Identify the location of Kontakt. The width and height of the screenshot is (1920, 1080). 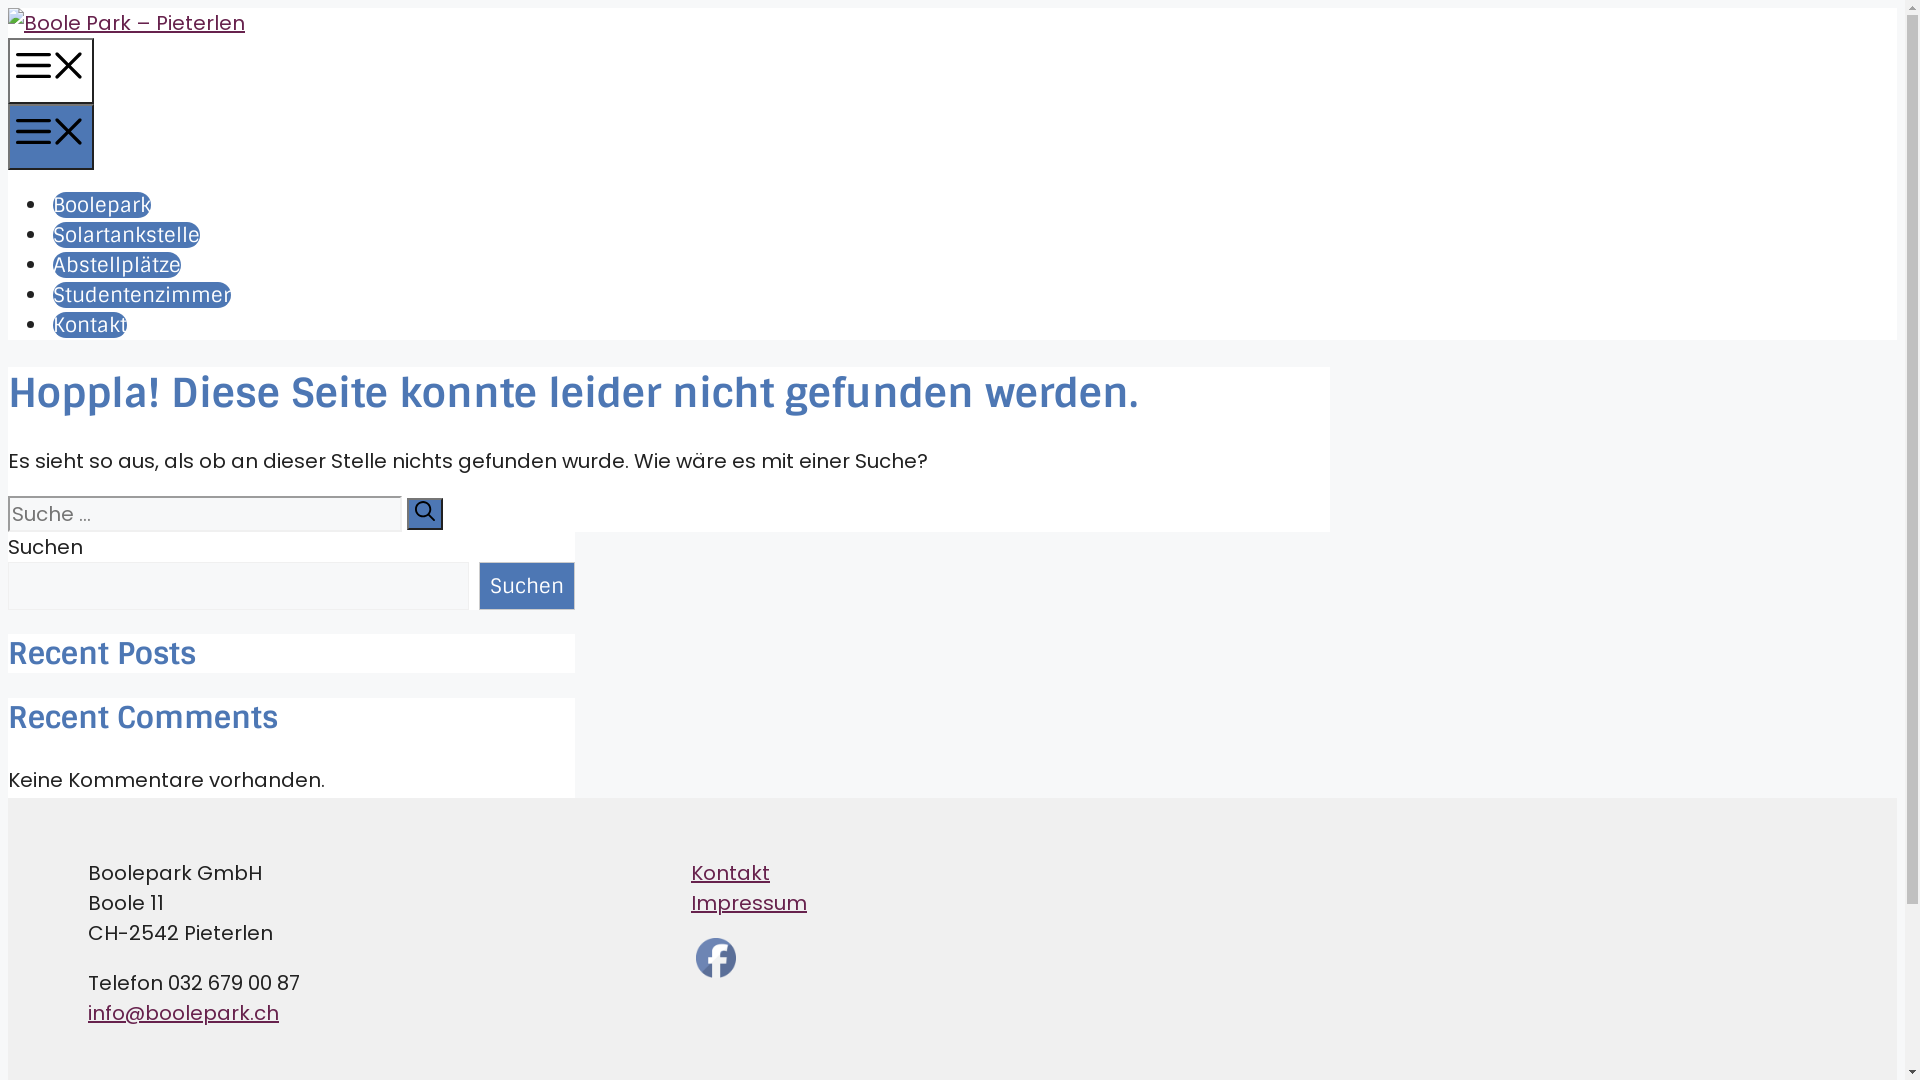
(90, 324).